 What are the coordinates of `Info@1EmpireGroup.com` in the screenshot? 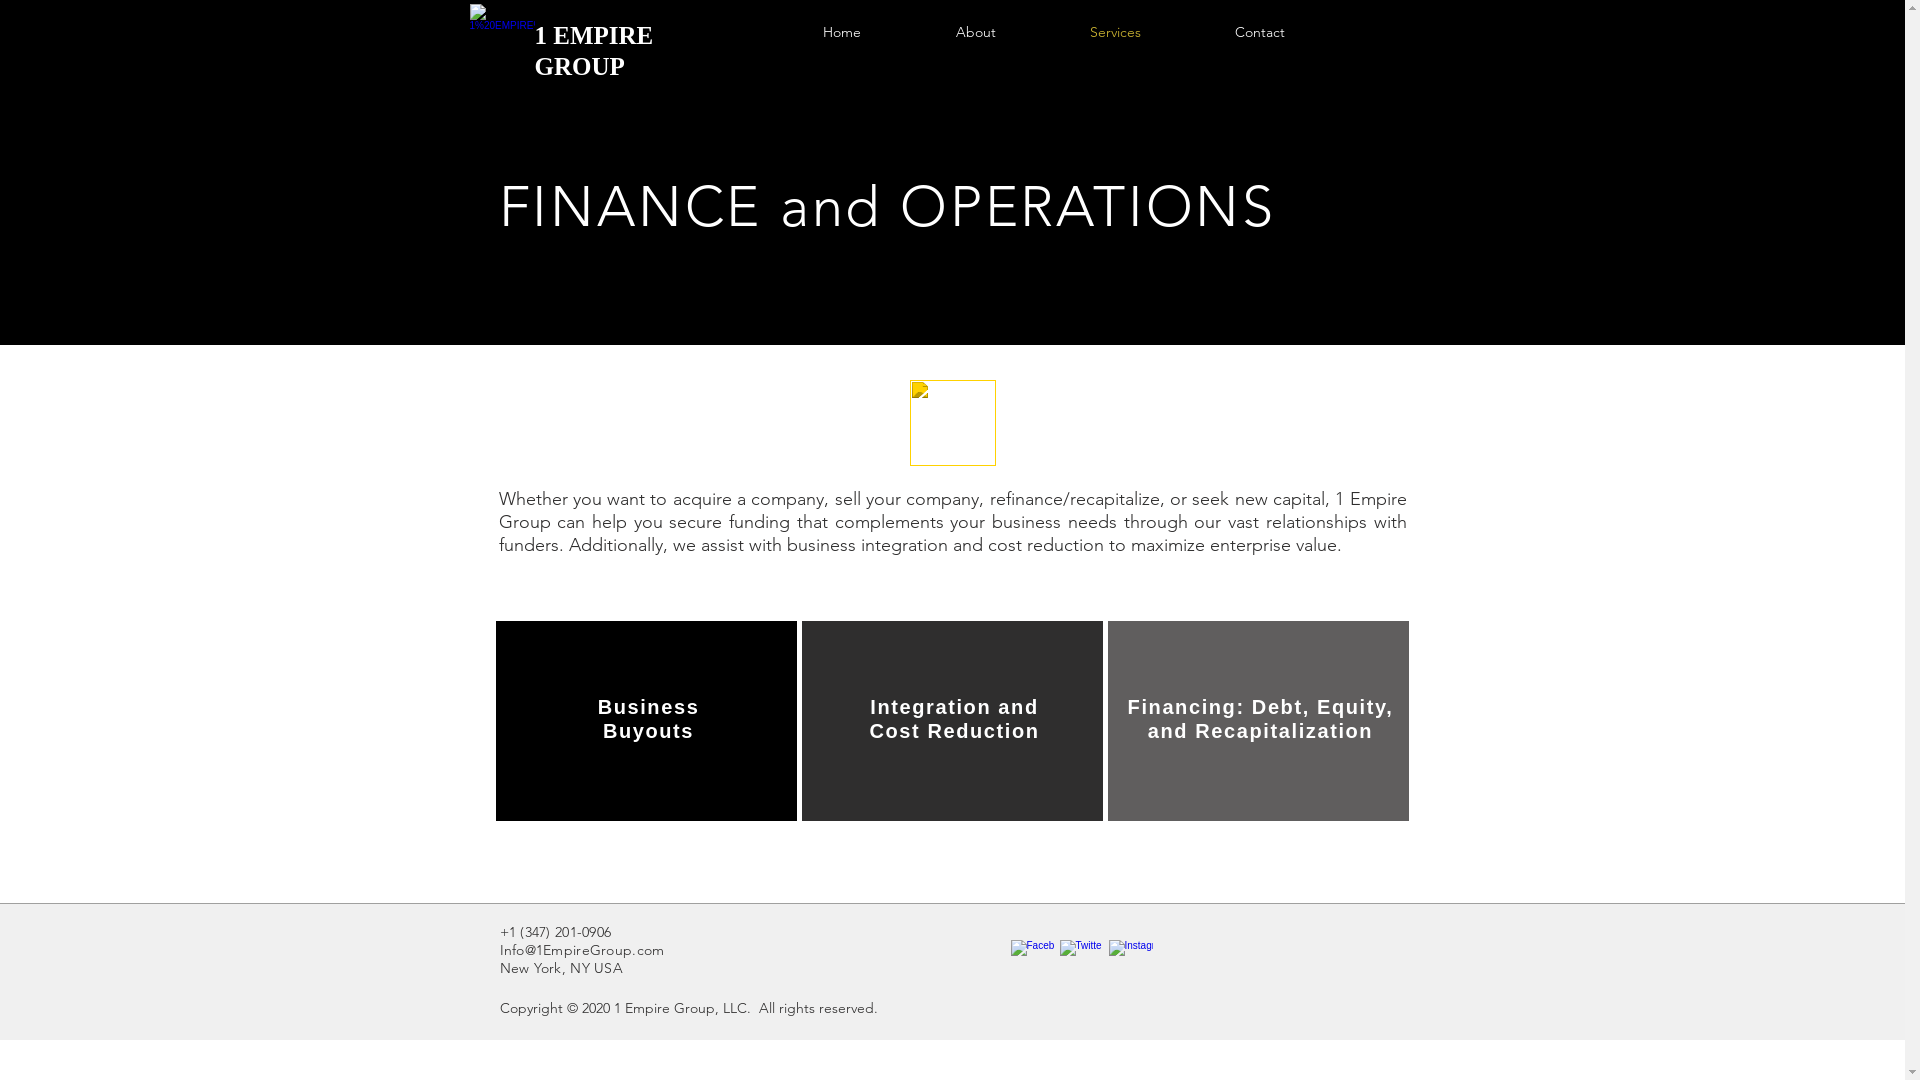 It's located at (582, 950).